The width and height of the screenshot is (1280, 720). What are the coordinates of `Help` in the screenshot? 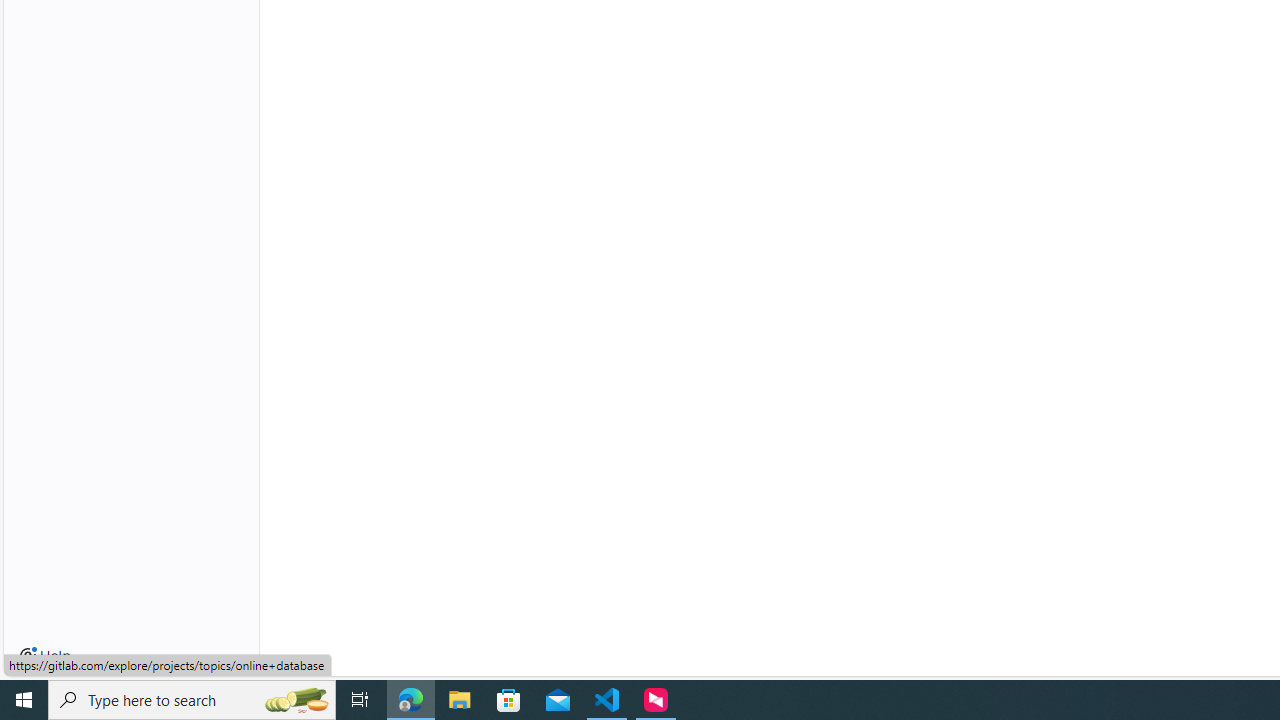 It's located at (45, 656).